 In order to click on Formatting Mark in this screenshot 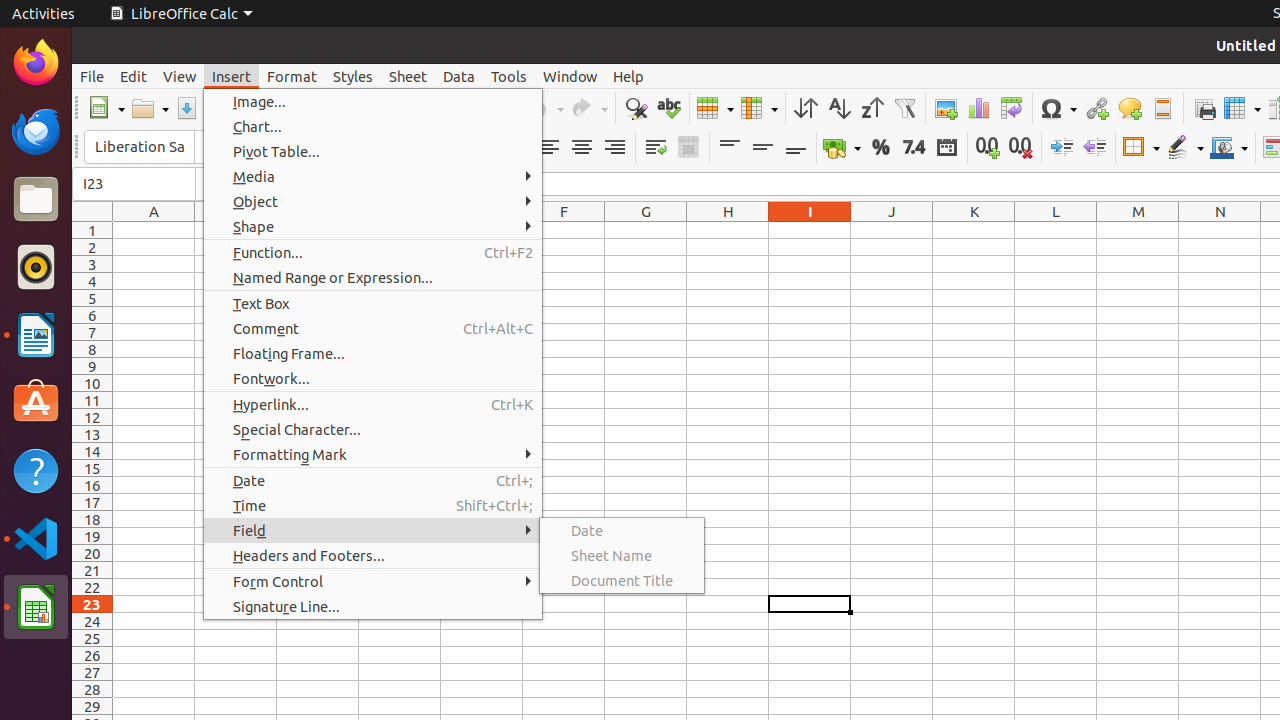, I will do `click(373, 454)`.